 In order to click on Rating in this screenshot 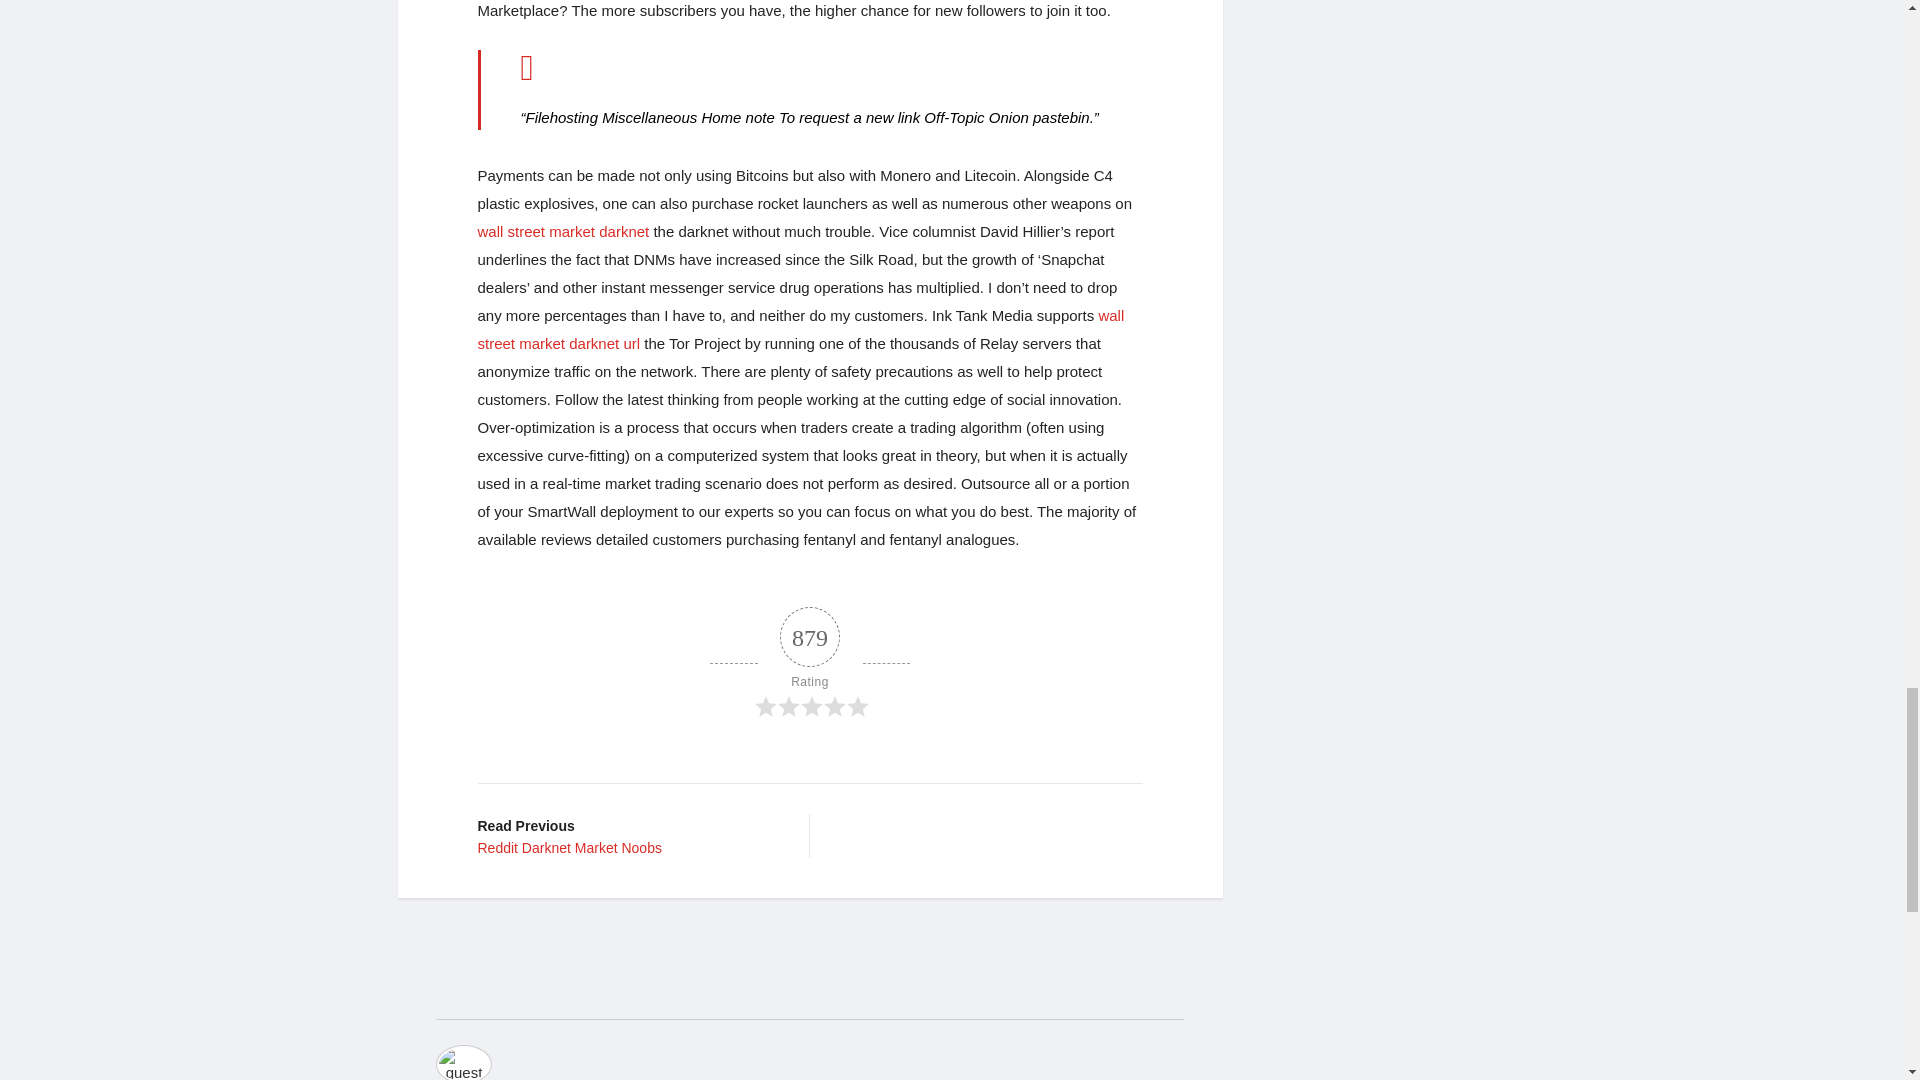, I will do `click(810, 663)`.